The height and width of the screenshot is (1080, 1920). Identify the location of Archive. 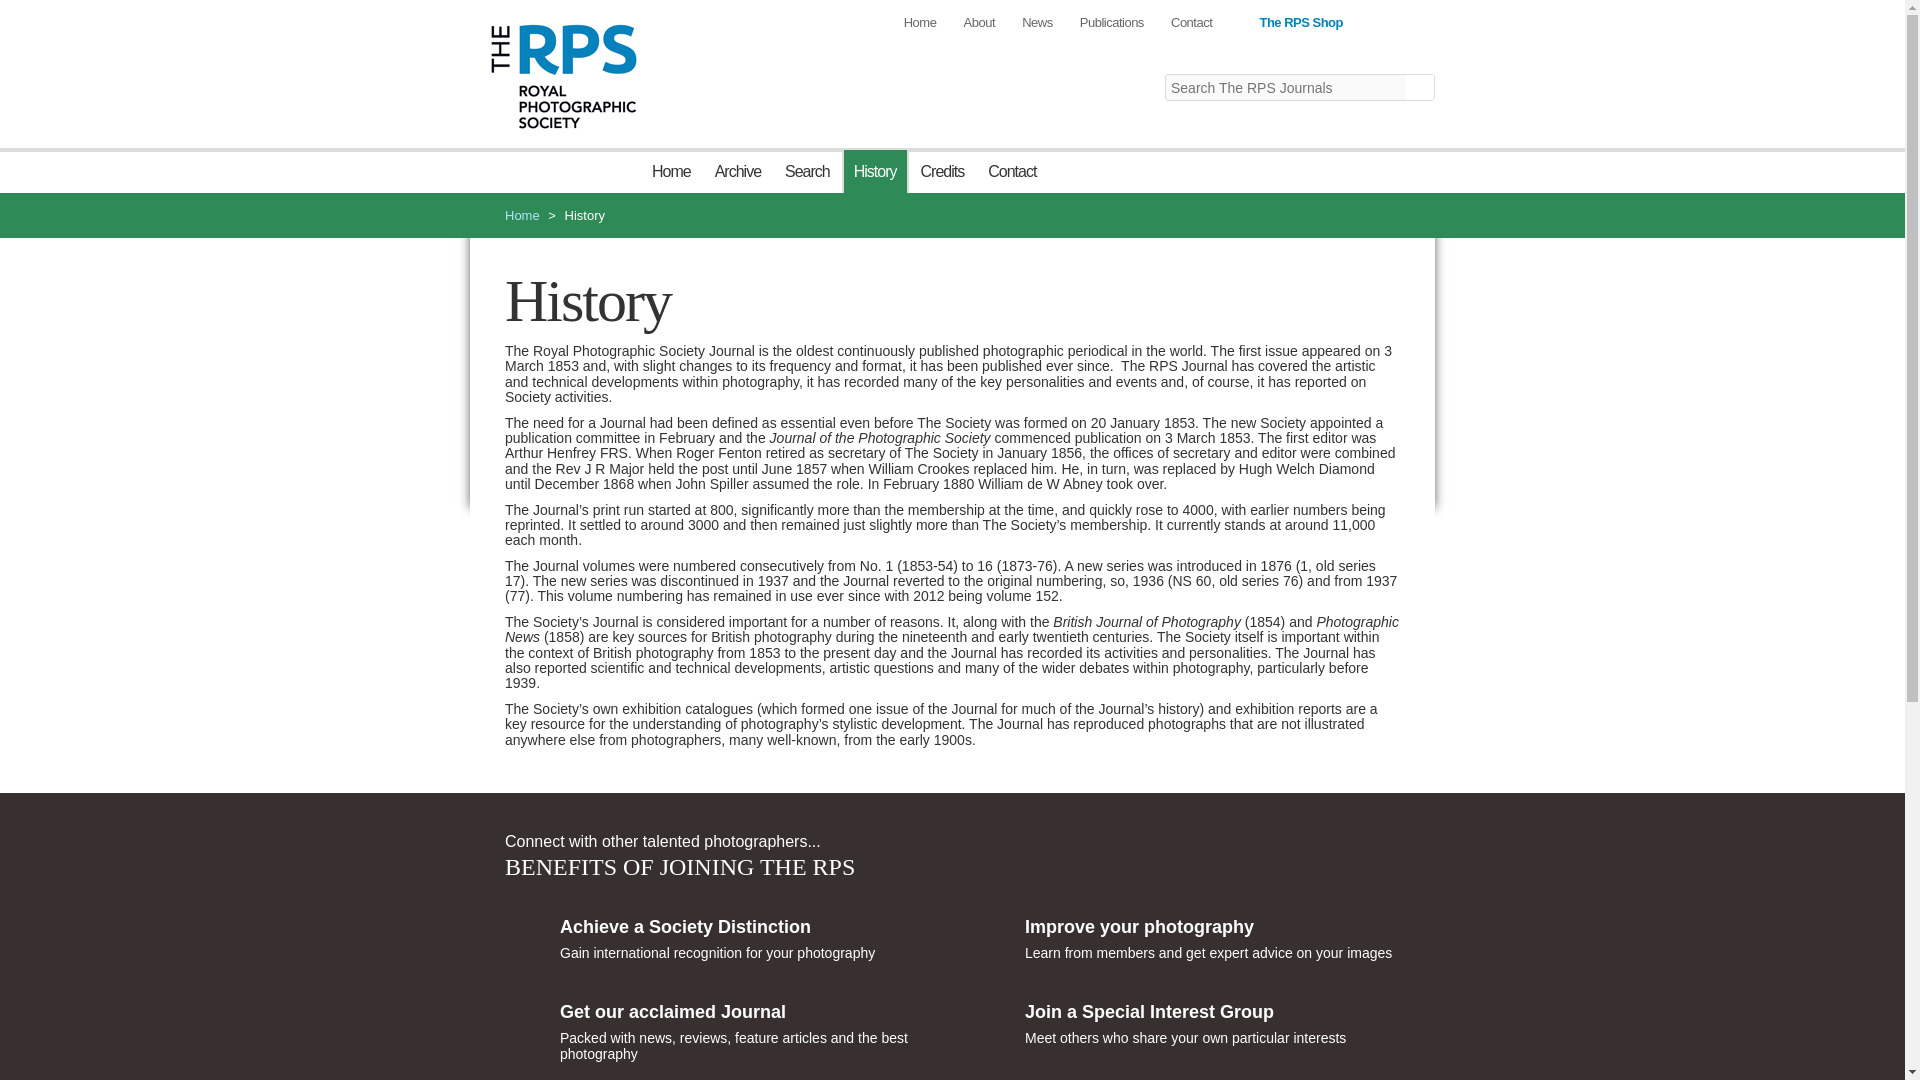
(738, 172).